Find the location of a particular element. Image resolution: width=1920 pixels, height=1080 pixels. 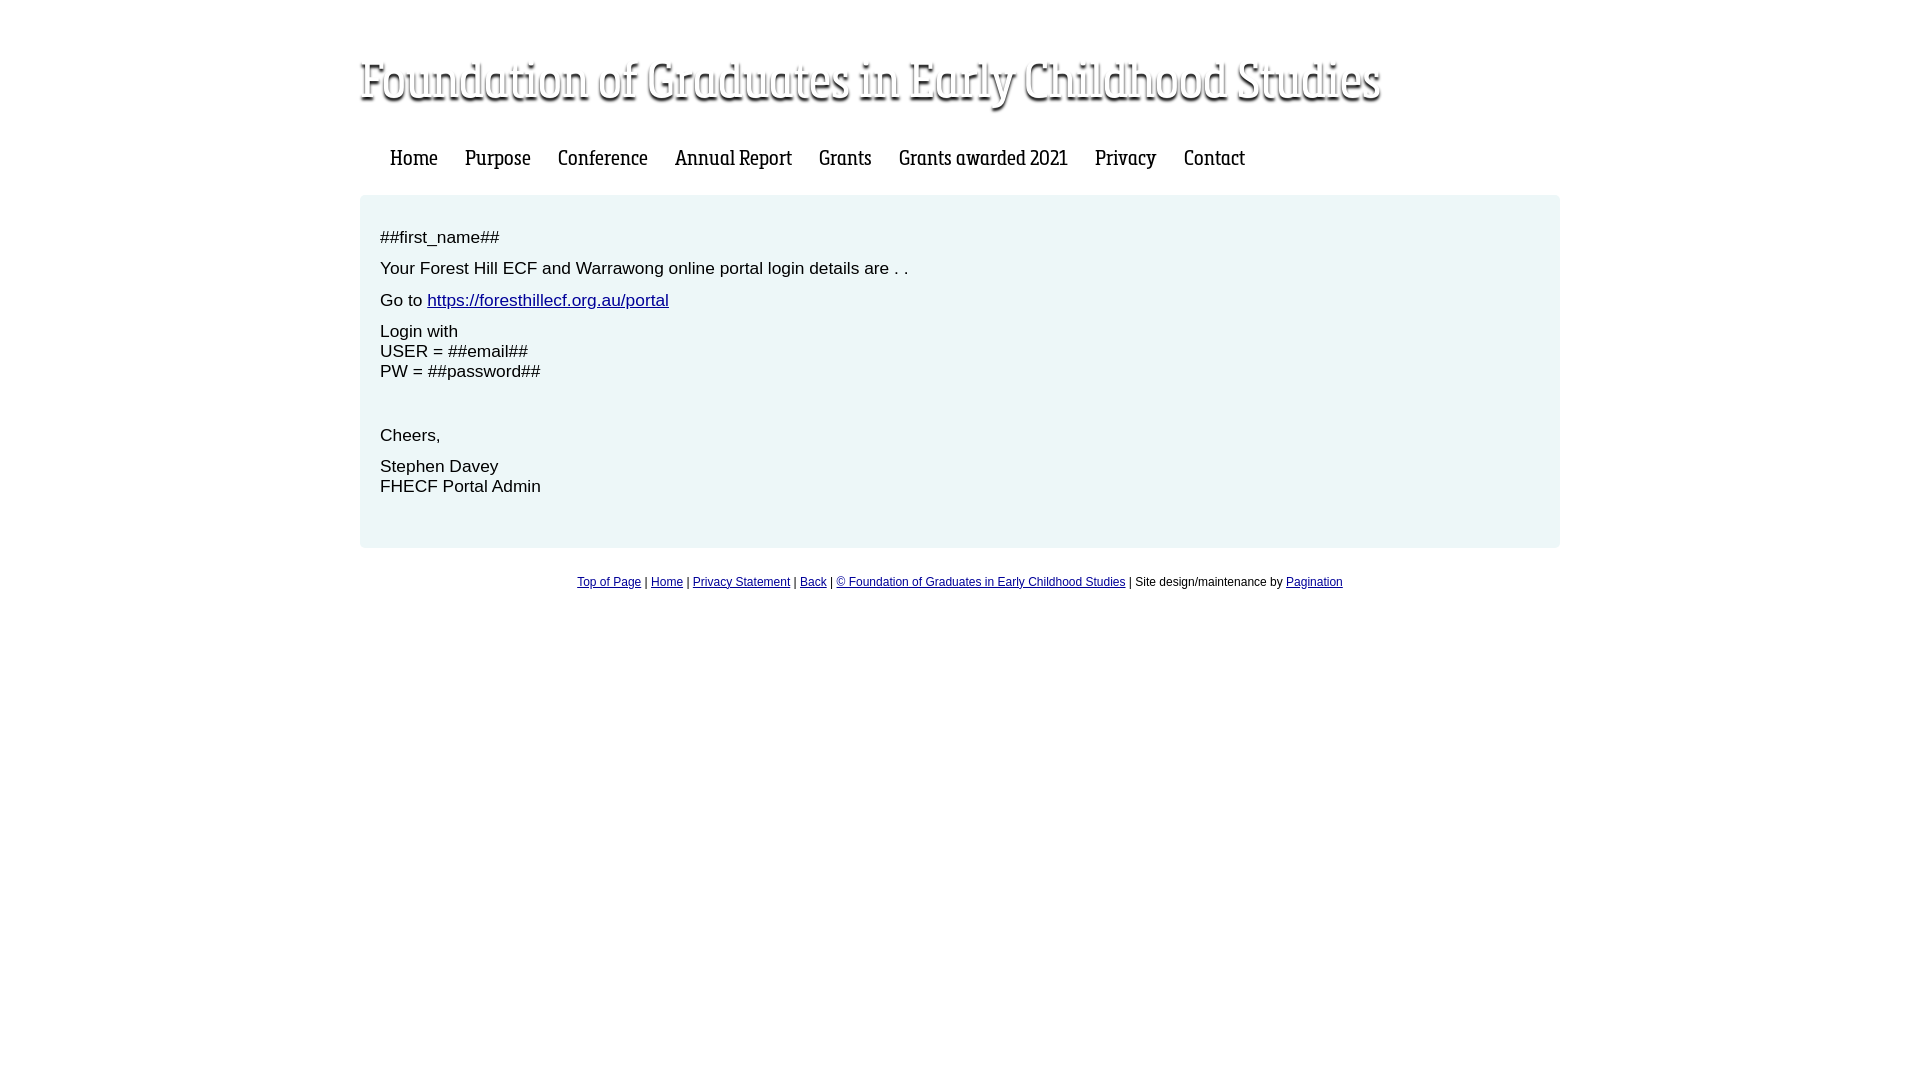

https://foresthillecf.org.au/portal is located at coordinates (548, 300).